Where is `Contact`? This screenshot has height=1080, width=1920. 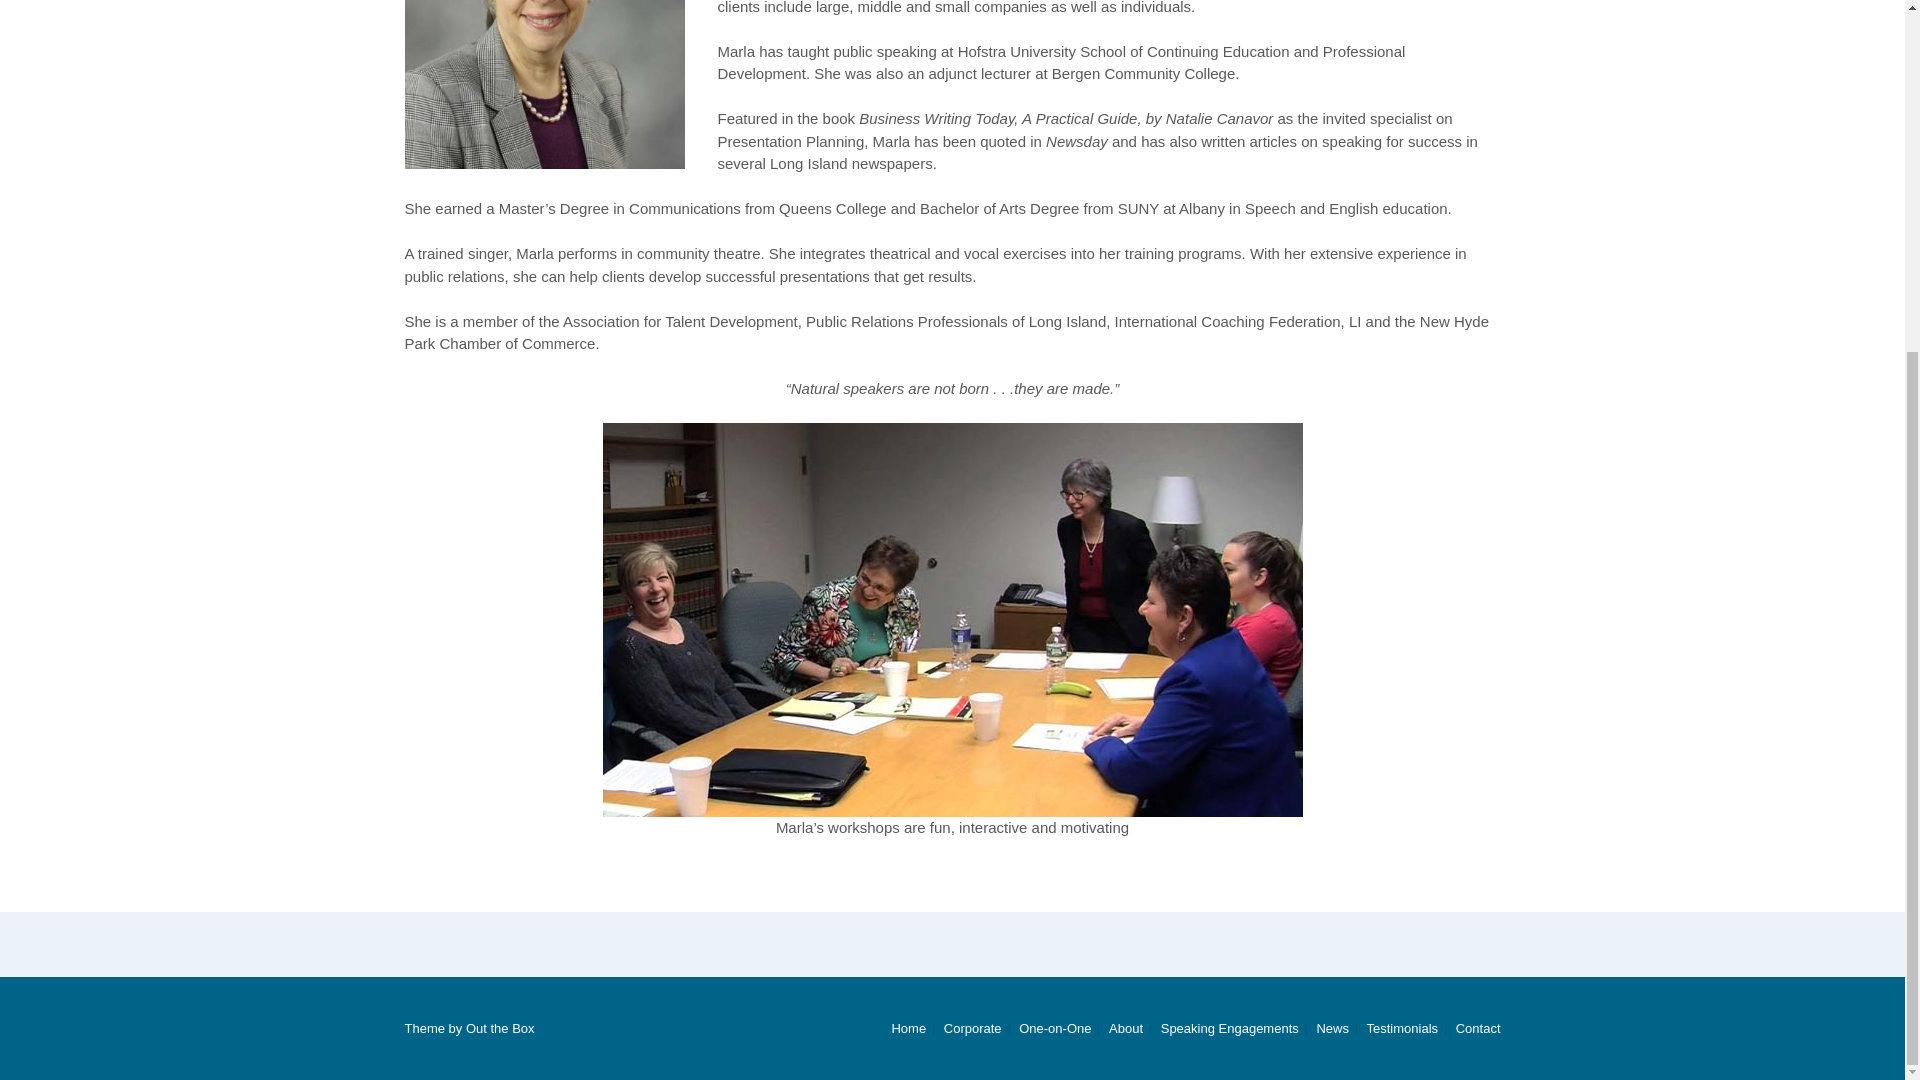
Contact is located at coordinates (1475, 1028).